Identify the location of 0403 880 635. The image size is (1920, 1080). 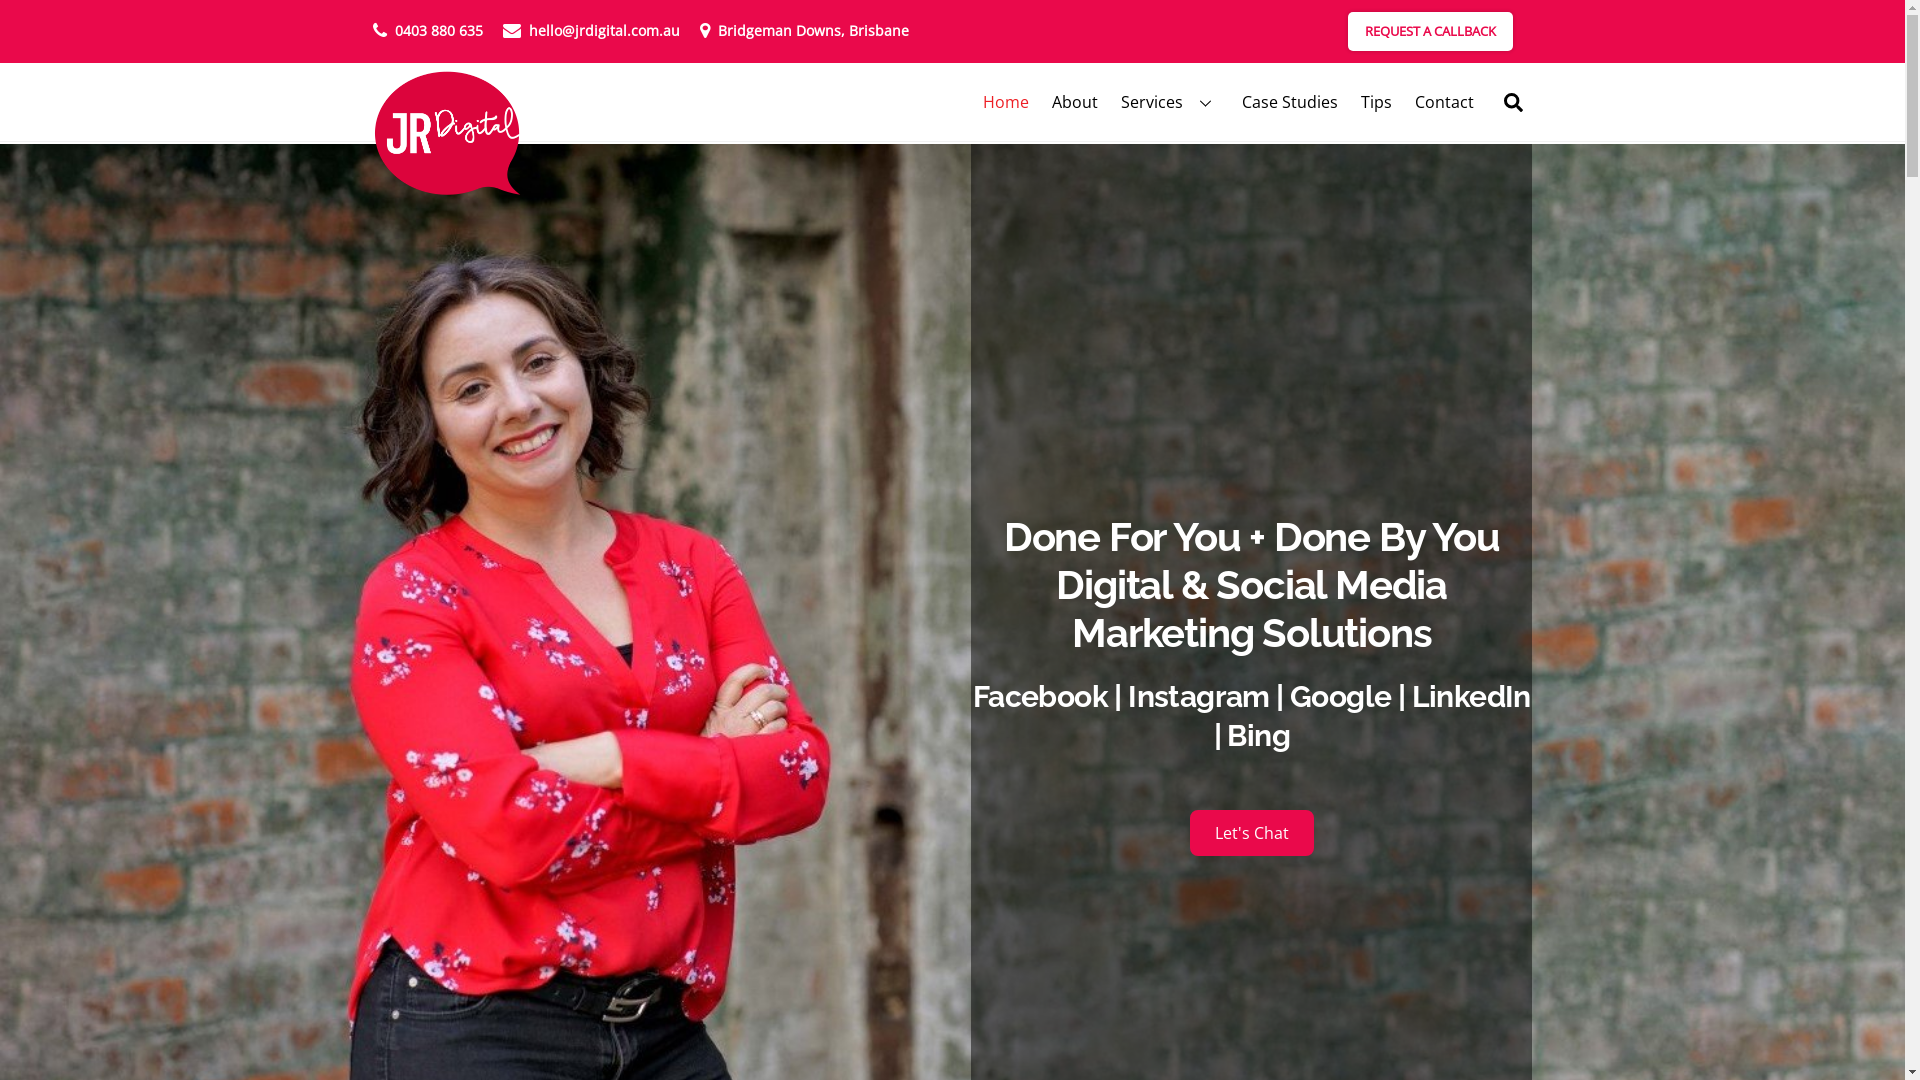
(427, 31).